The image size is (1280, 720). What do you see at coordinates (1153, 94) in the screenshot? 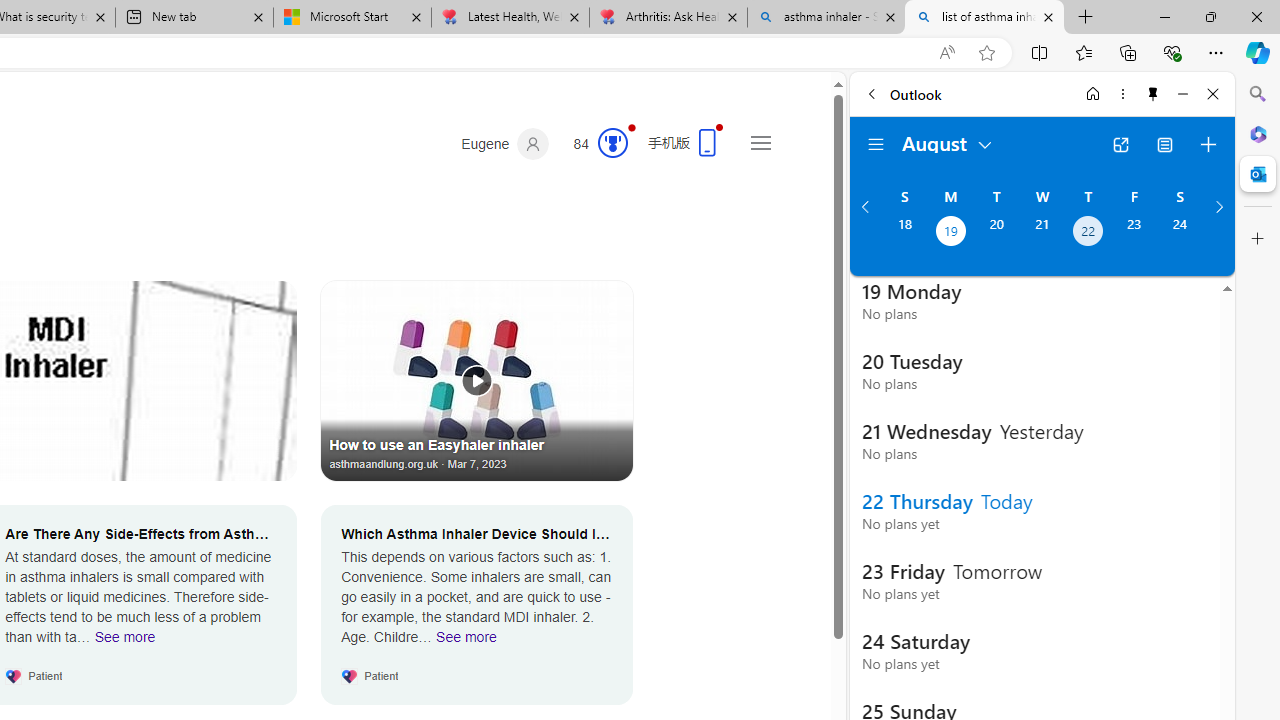
I see `Unpin side pane` at bounding box center [1153, 94].